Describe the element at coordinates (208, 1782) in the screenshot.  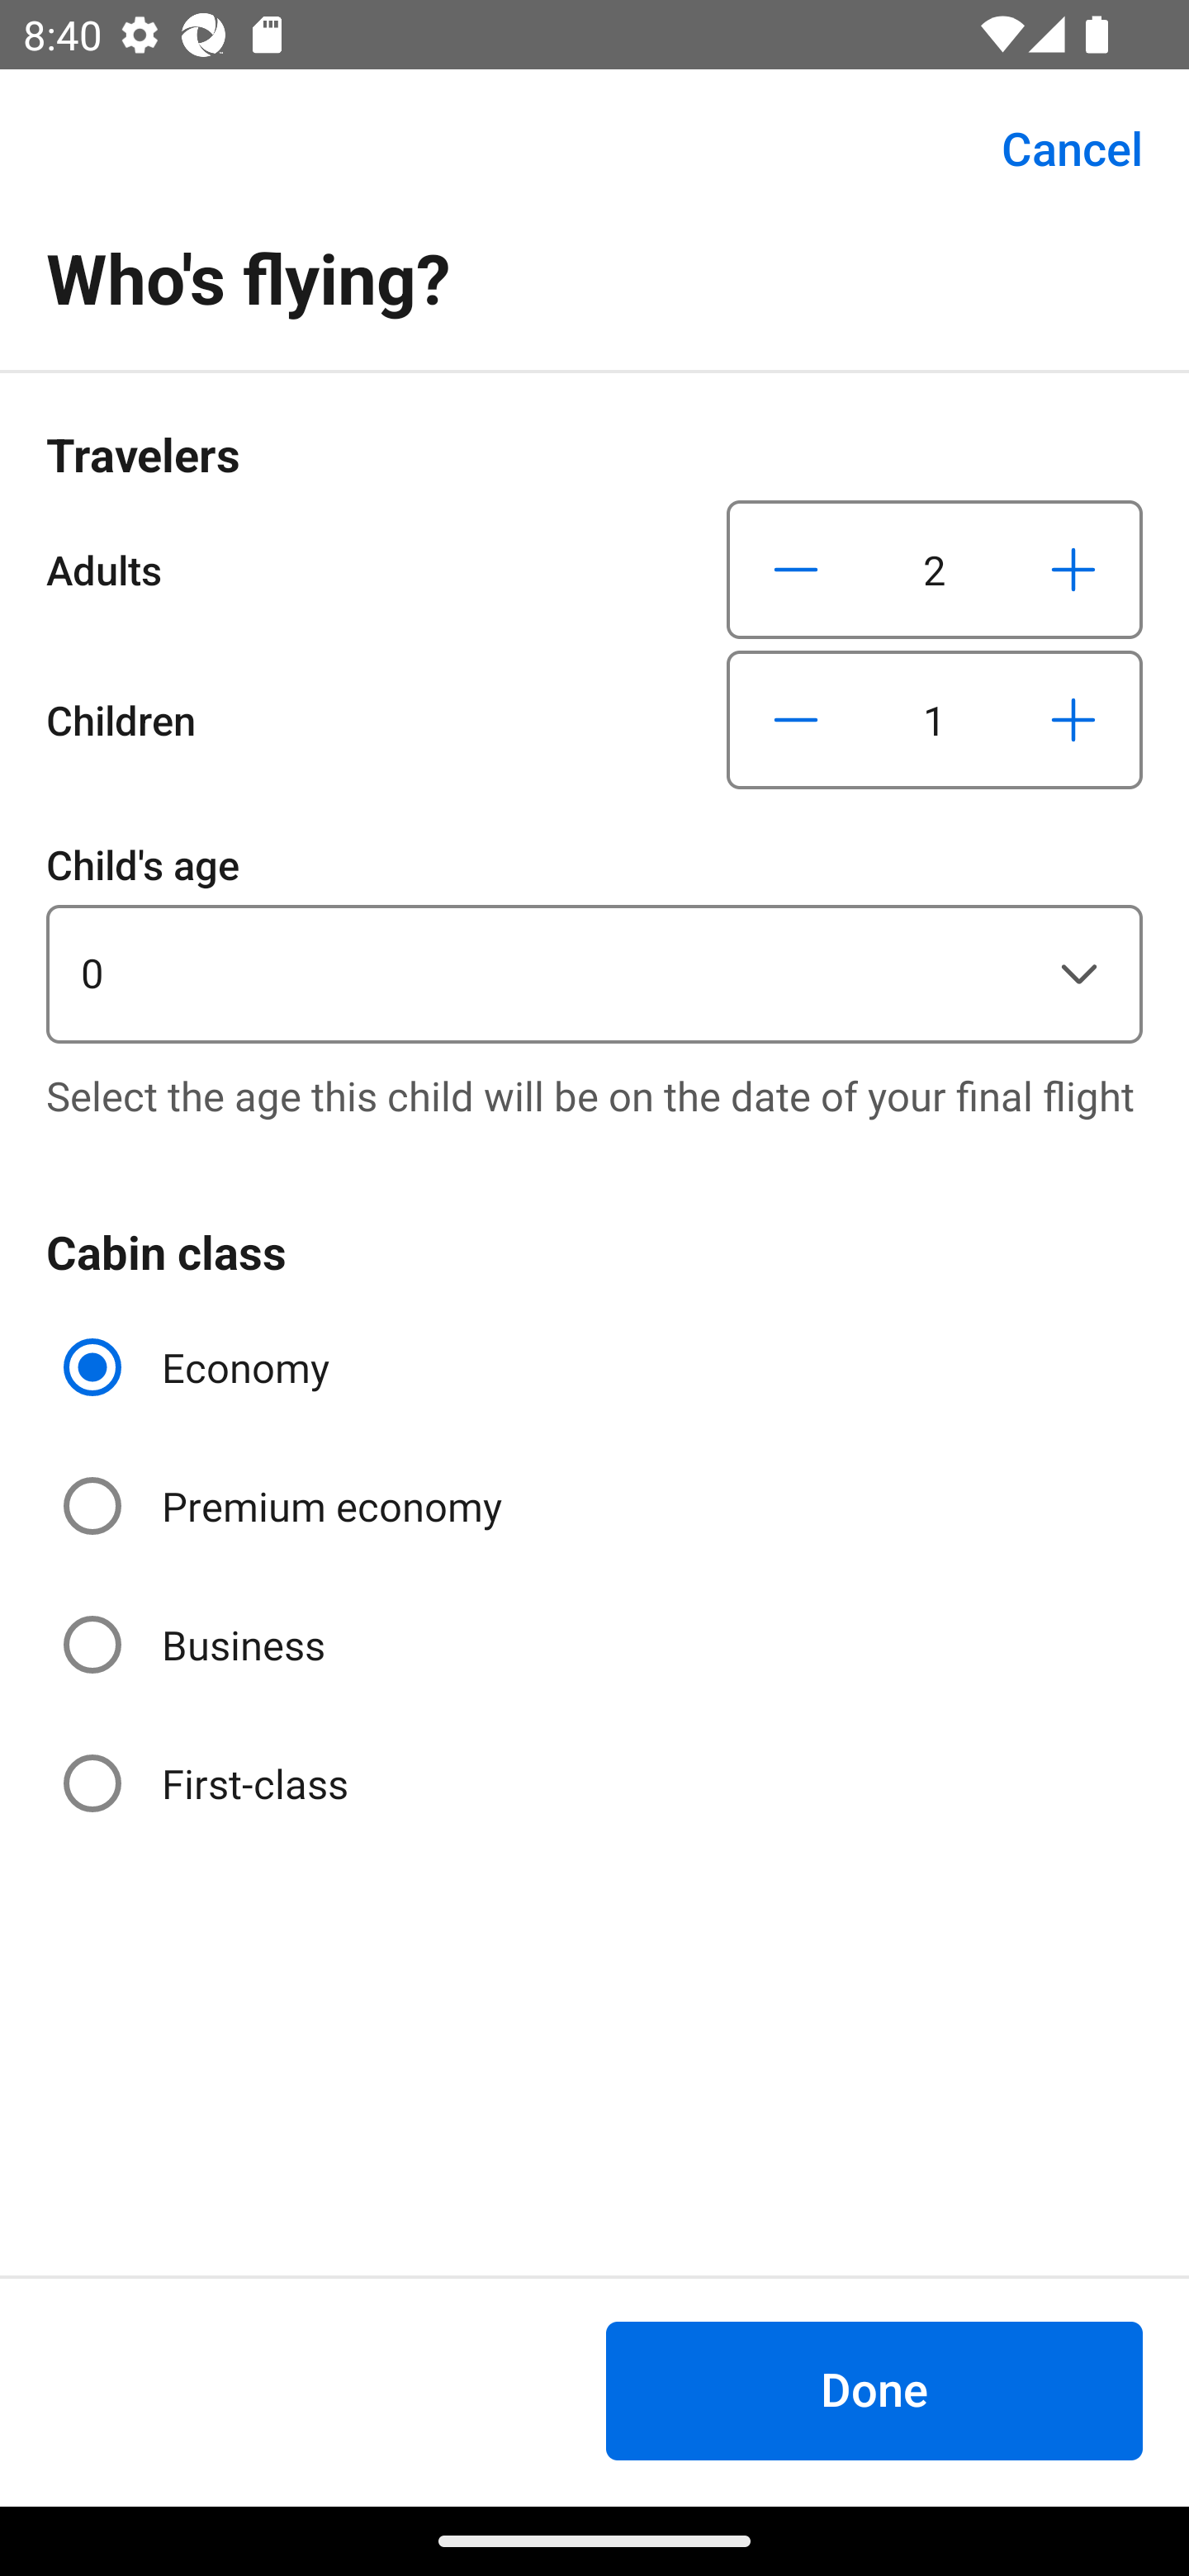
I see `First-class` at that location.